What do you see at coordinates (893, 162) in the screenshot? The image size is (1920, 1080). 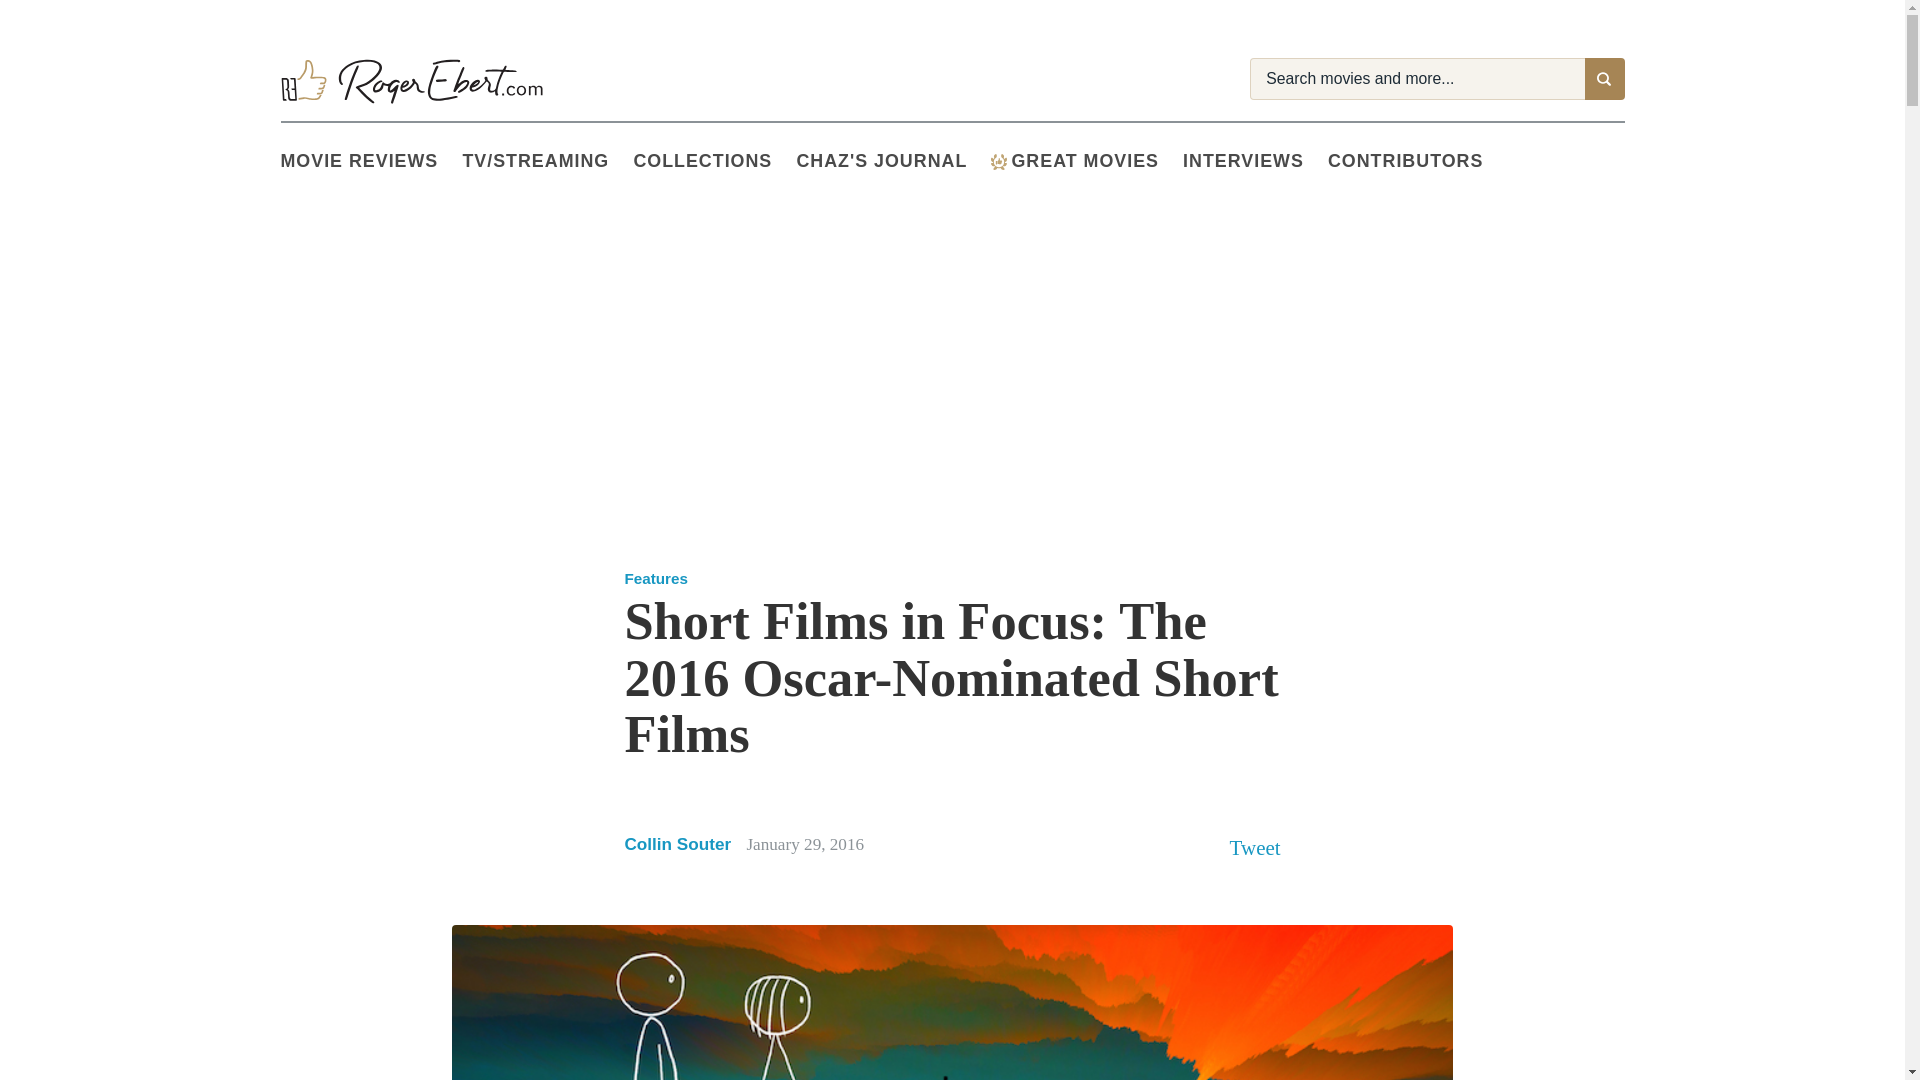 I see `CHAZ'S JOURNAL` at bounding box center [893, 162].